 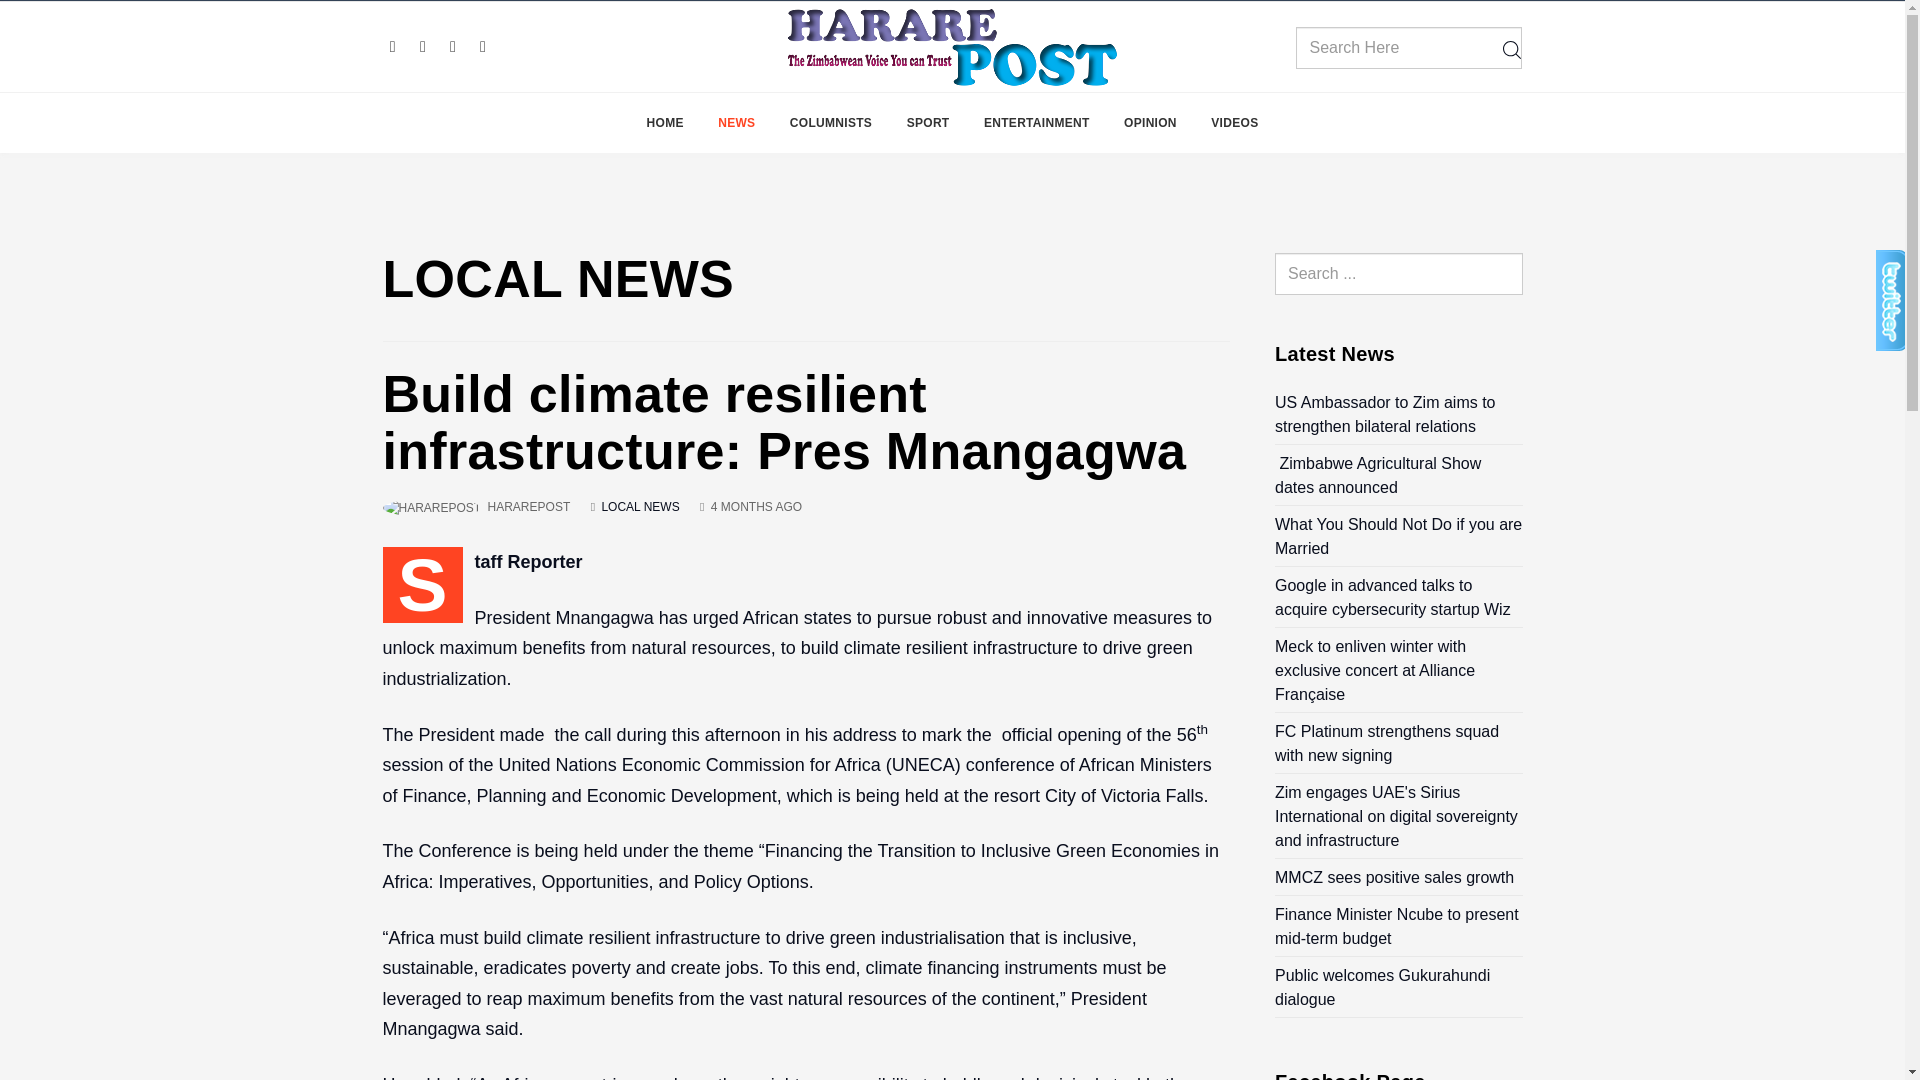 What do you see at coordinates (664, 122) in the screenshot?
I see `HOME` at bounding box center [664, 122].